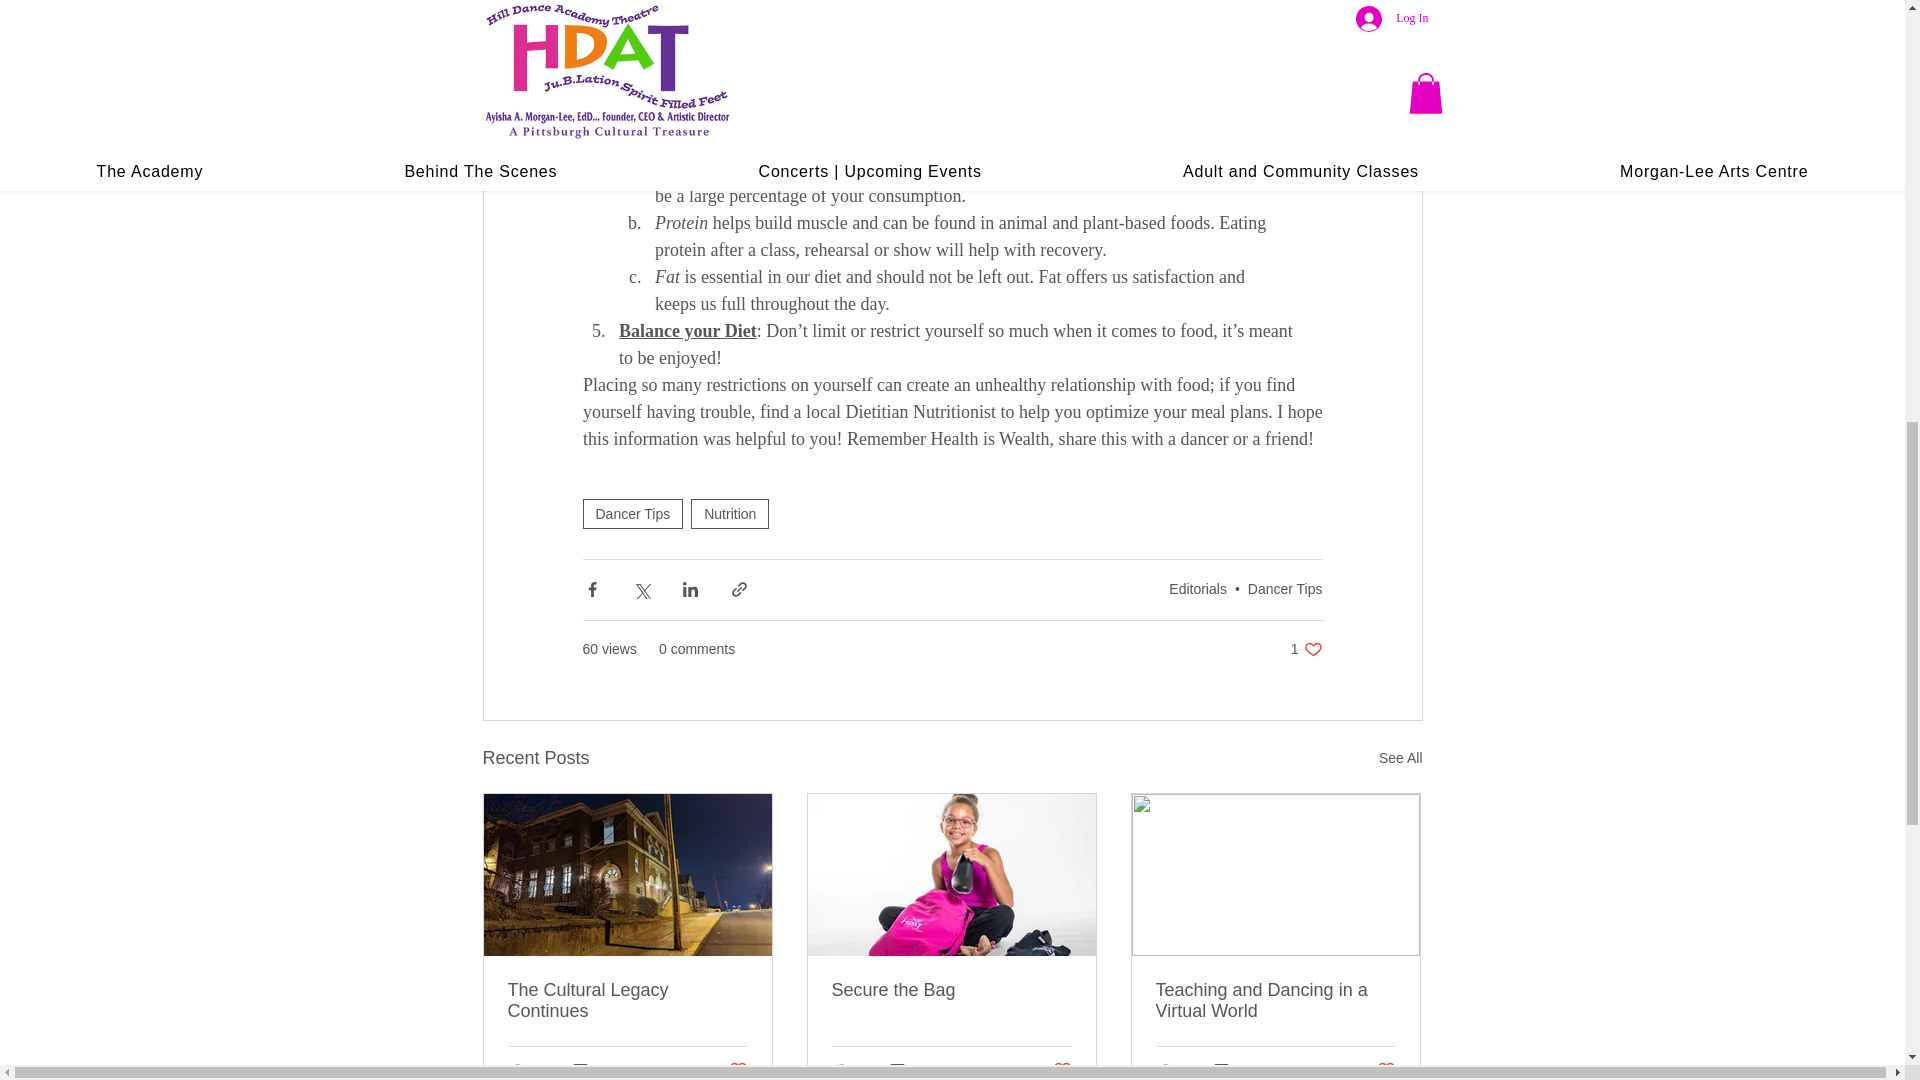 The image size is (1920, 1080). I want to click on 0, so click(1198, 589).